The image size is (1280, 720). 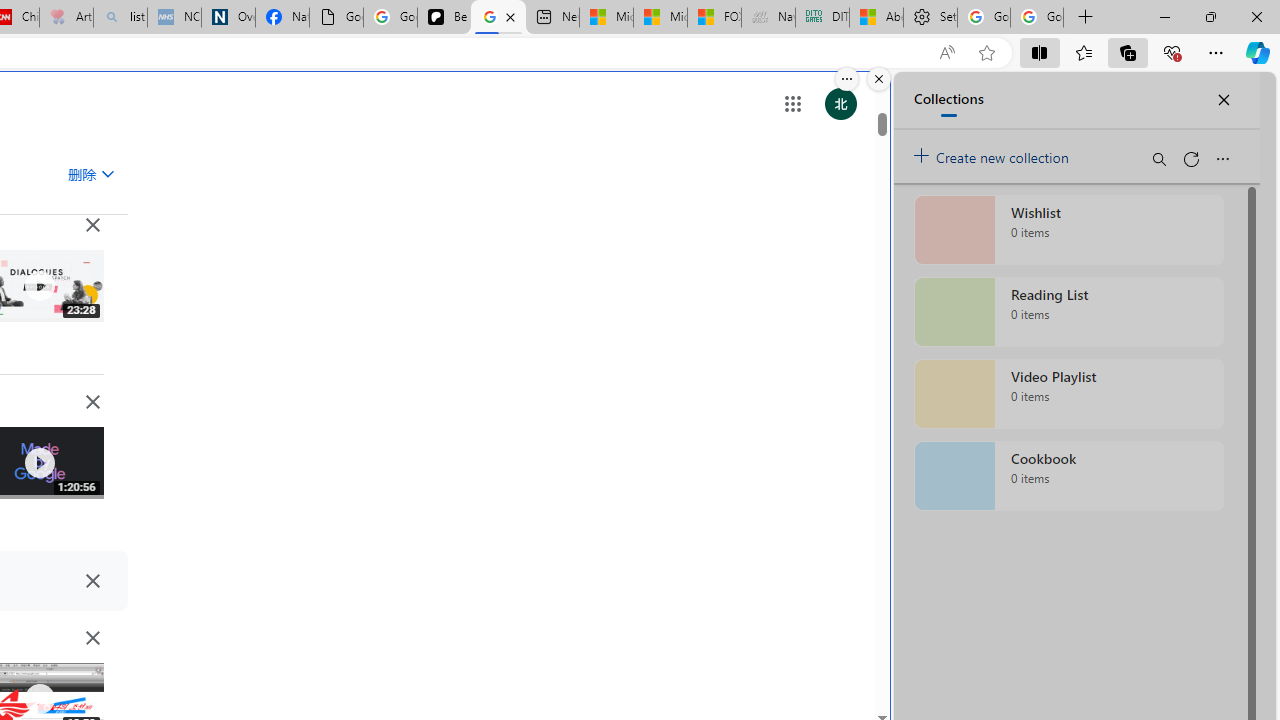 What do you see at coordinates (66, 18) in the screenshot?
I see `Arthritis: Ask Health Professionals - Sleeping` at bounding box center [66, 18].